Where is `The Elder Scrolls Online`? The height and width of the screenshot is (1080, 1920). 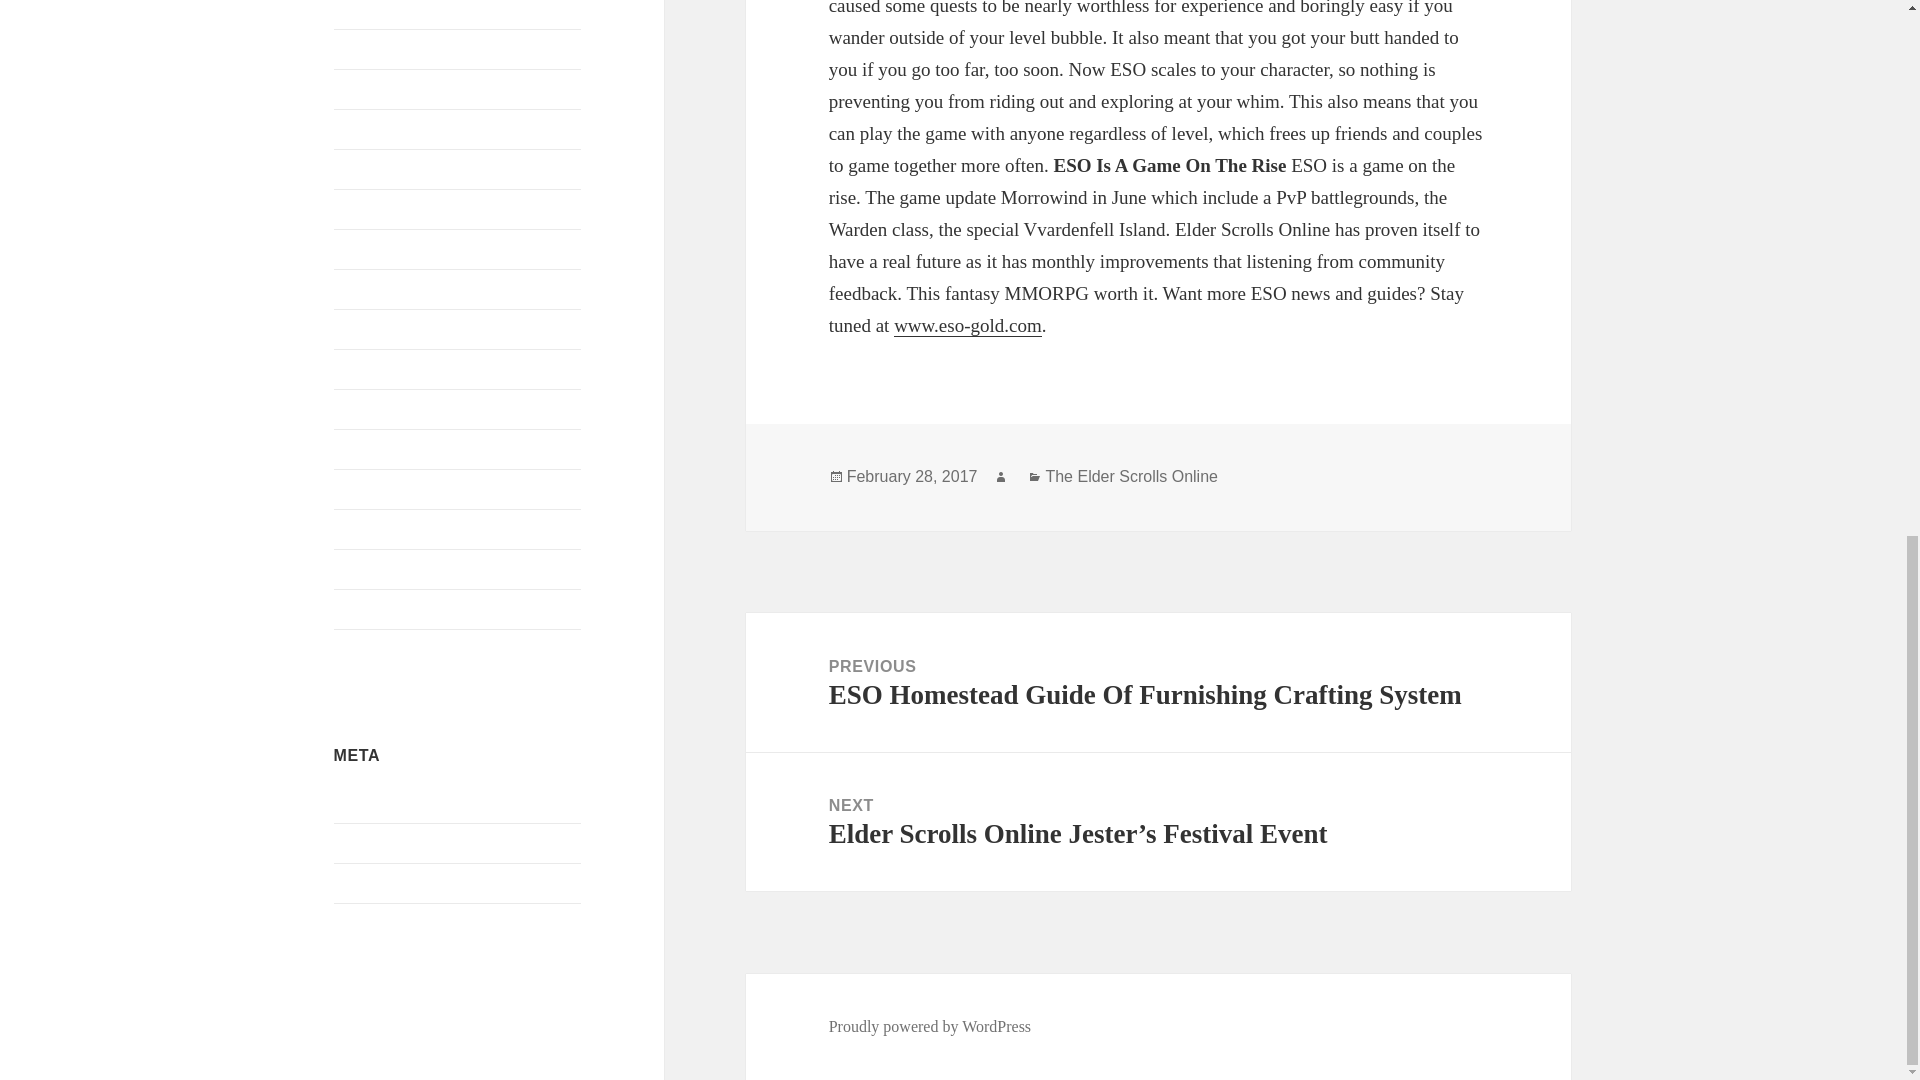
The Elder Scrolls Online is located at coordinates (414, 568).